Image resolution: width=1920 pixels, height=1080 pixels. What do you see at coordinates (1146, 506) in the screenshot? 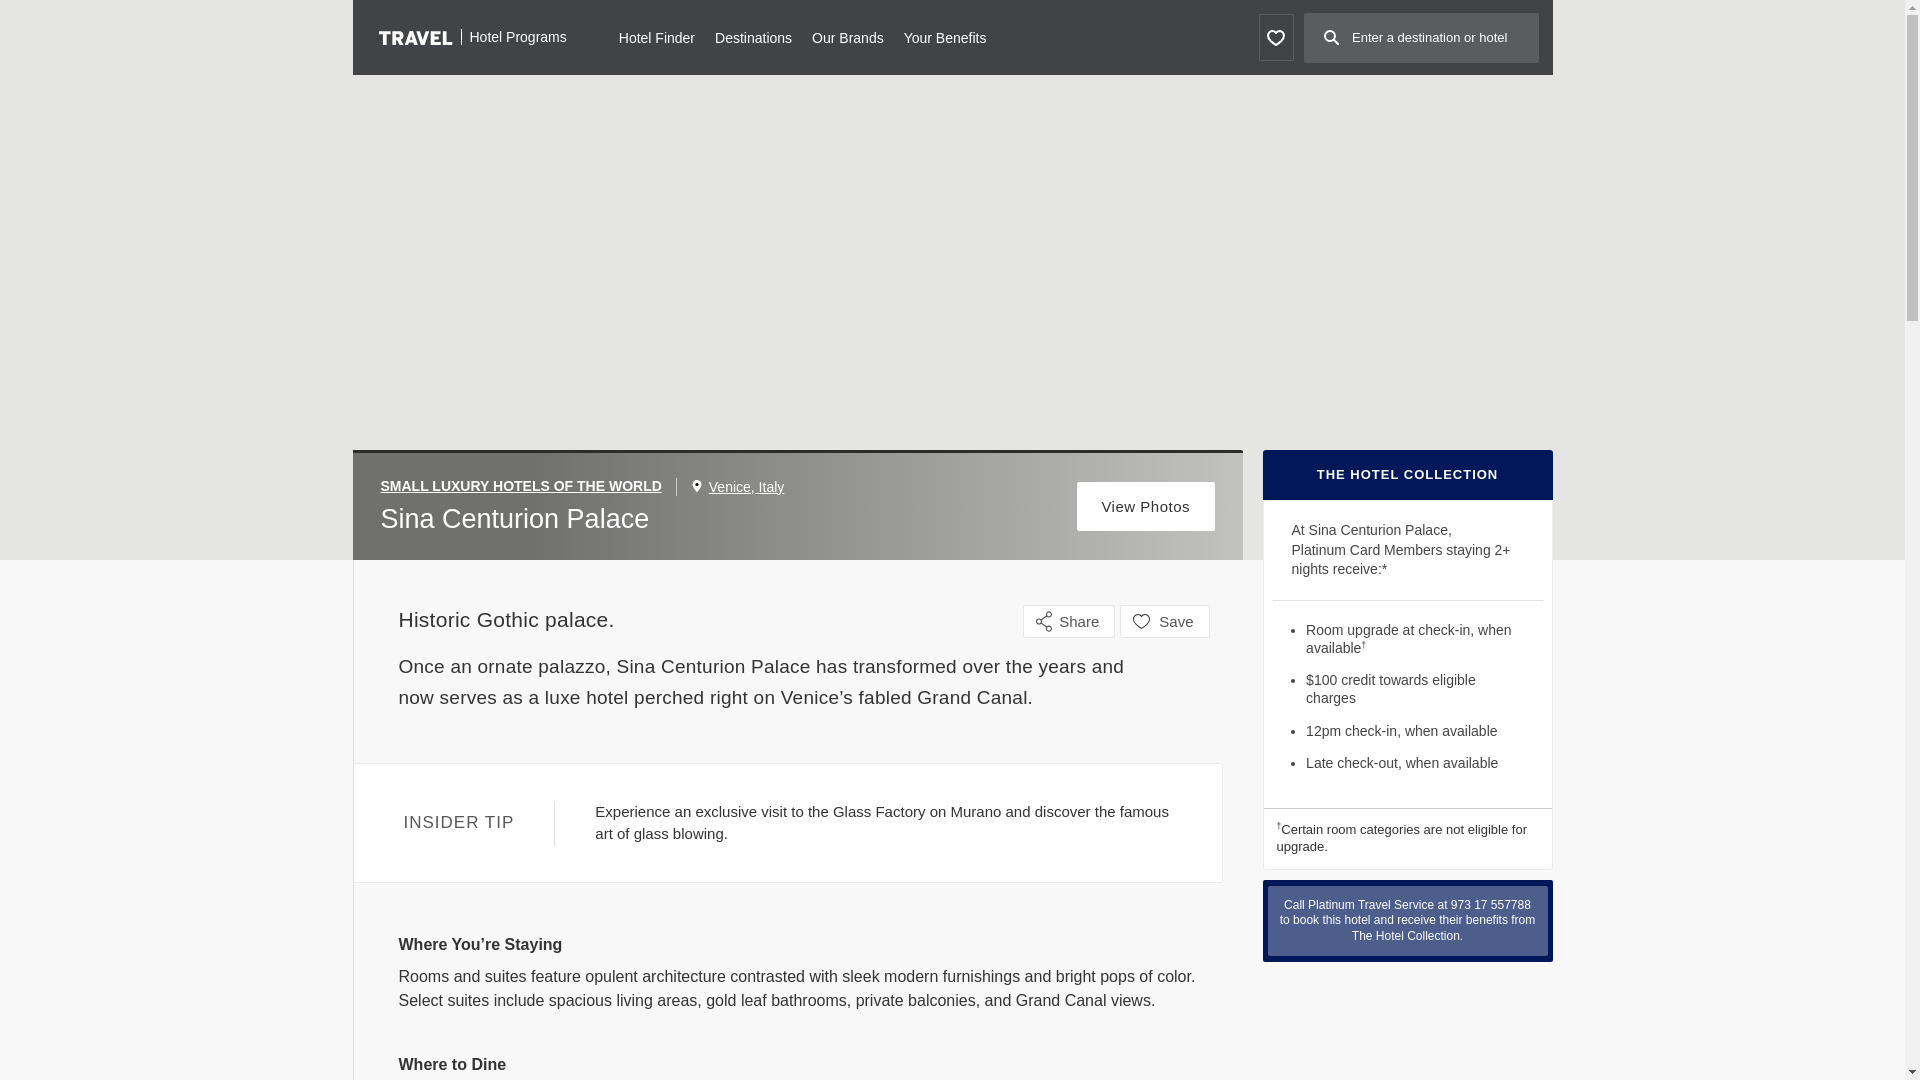
I see `View Photos` at bounding box center [1146, 506].